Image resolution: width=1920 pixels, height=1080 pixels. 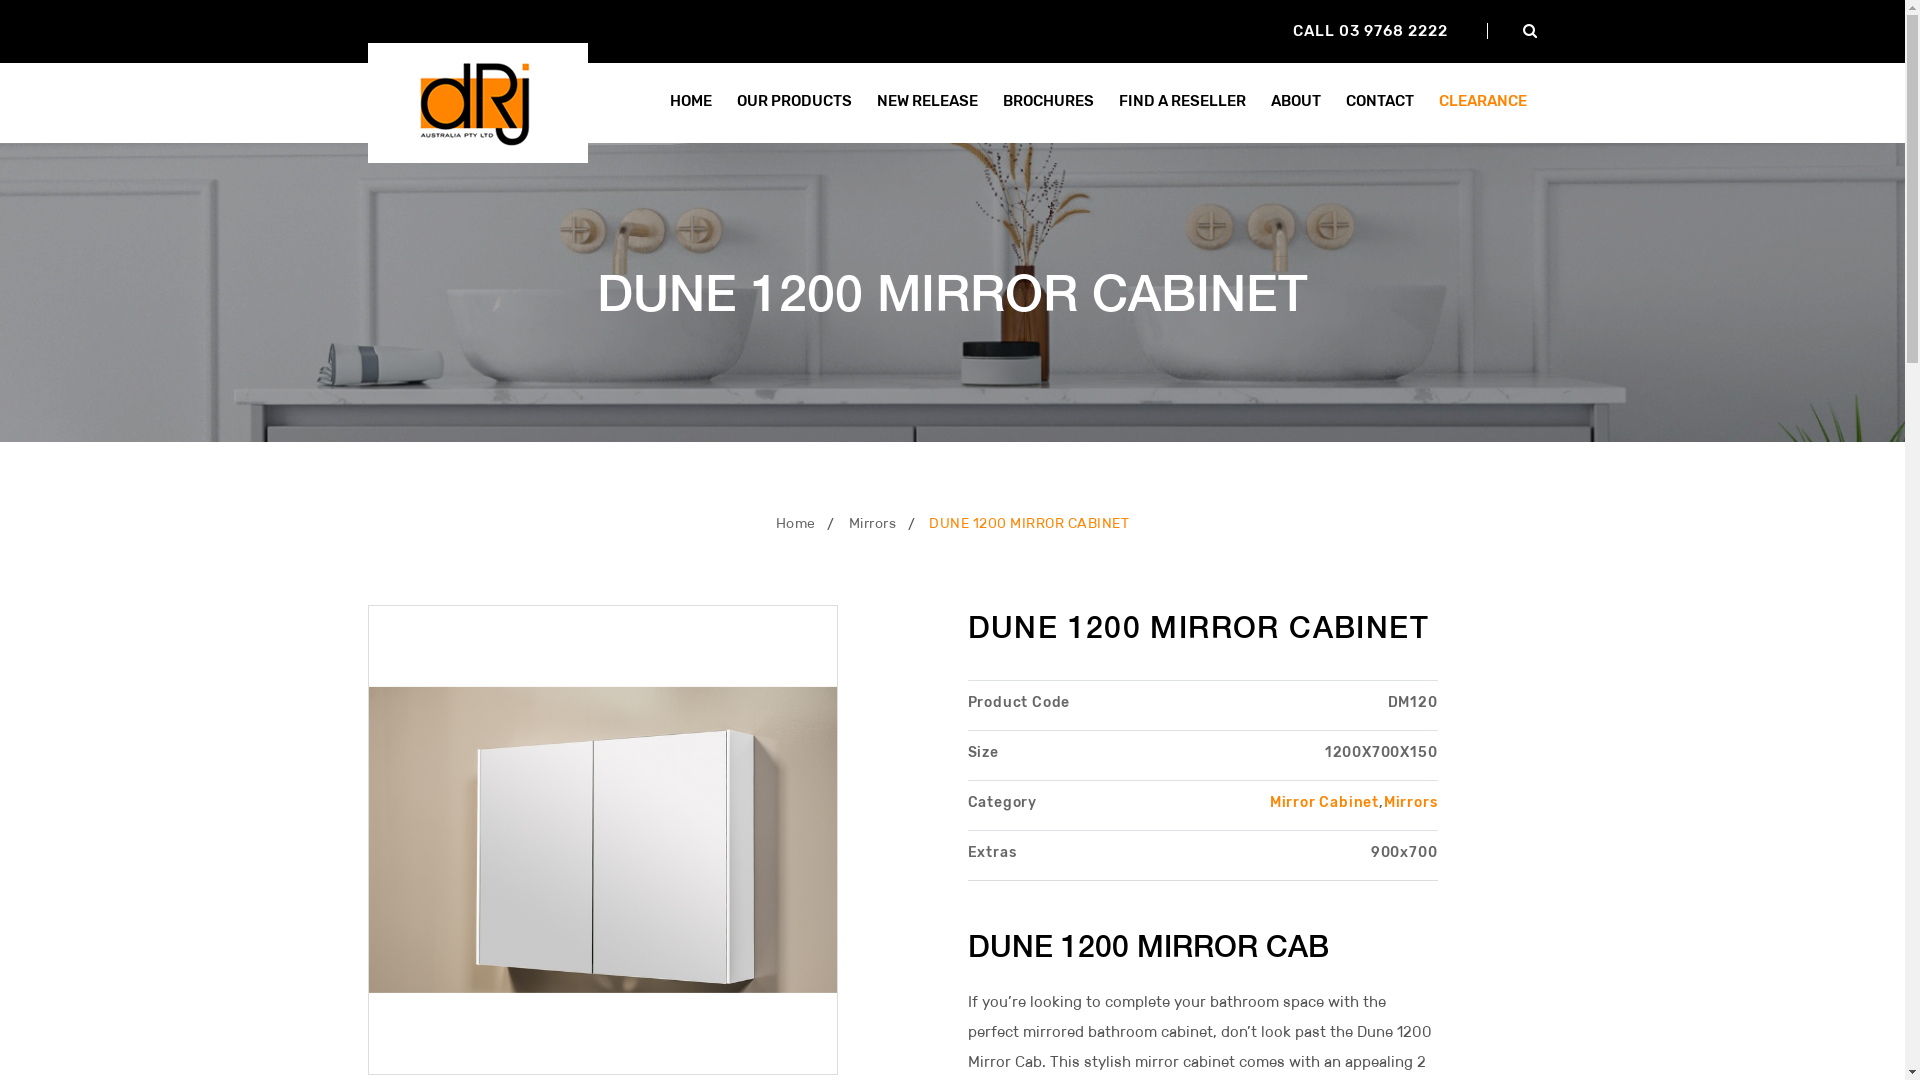 I want to click on Mirror Cabinet, so click(x=1324, y=802).